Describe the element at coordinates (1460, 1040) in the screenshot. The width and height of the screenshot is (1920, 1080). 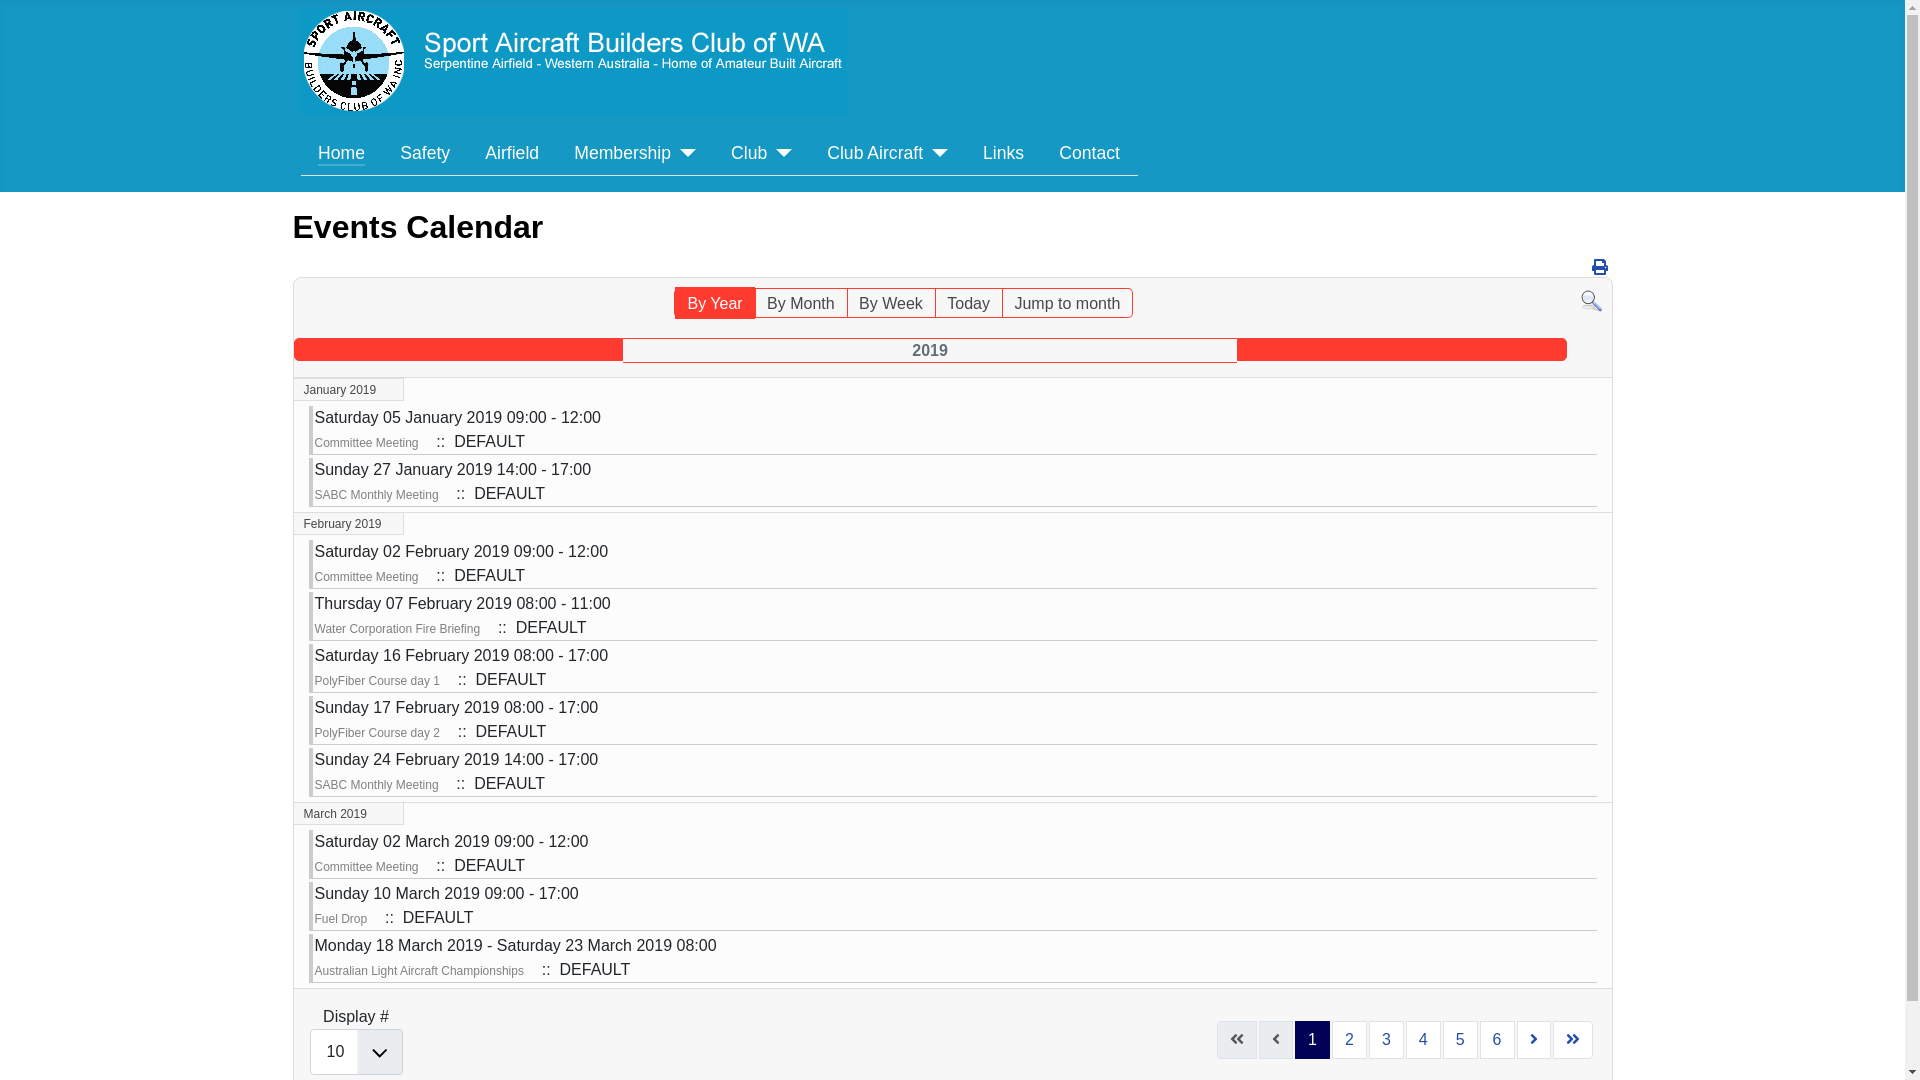
I see `5` at that location.